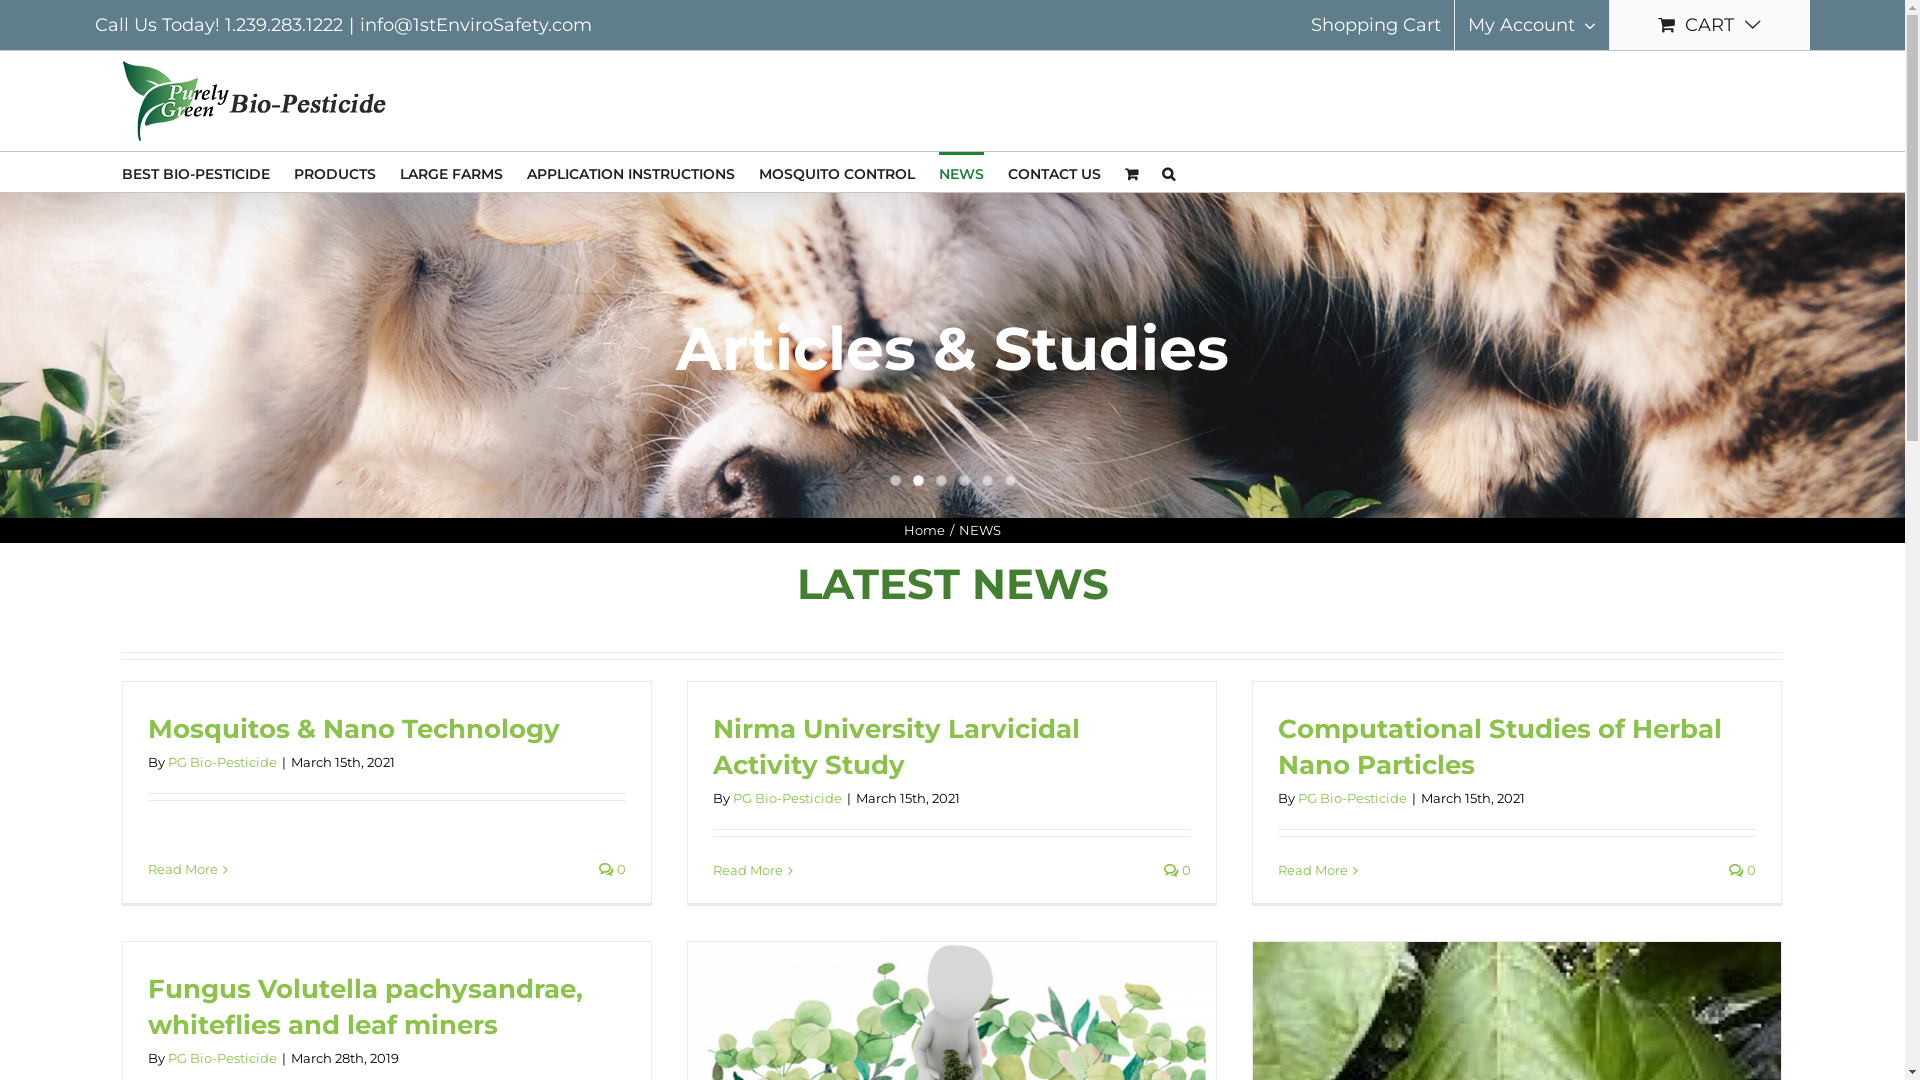  What do you see at coordinates (1313, 870) in the screenshot?
I see `Read More` at bounding box center [1313, 870].